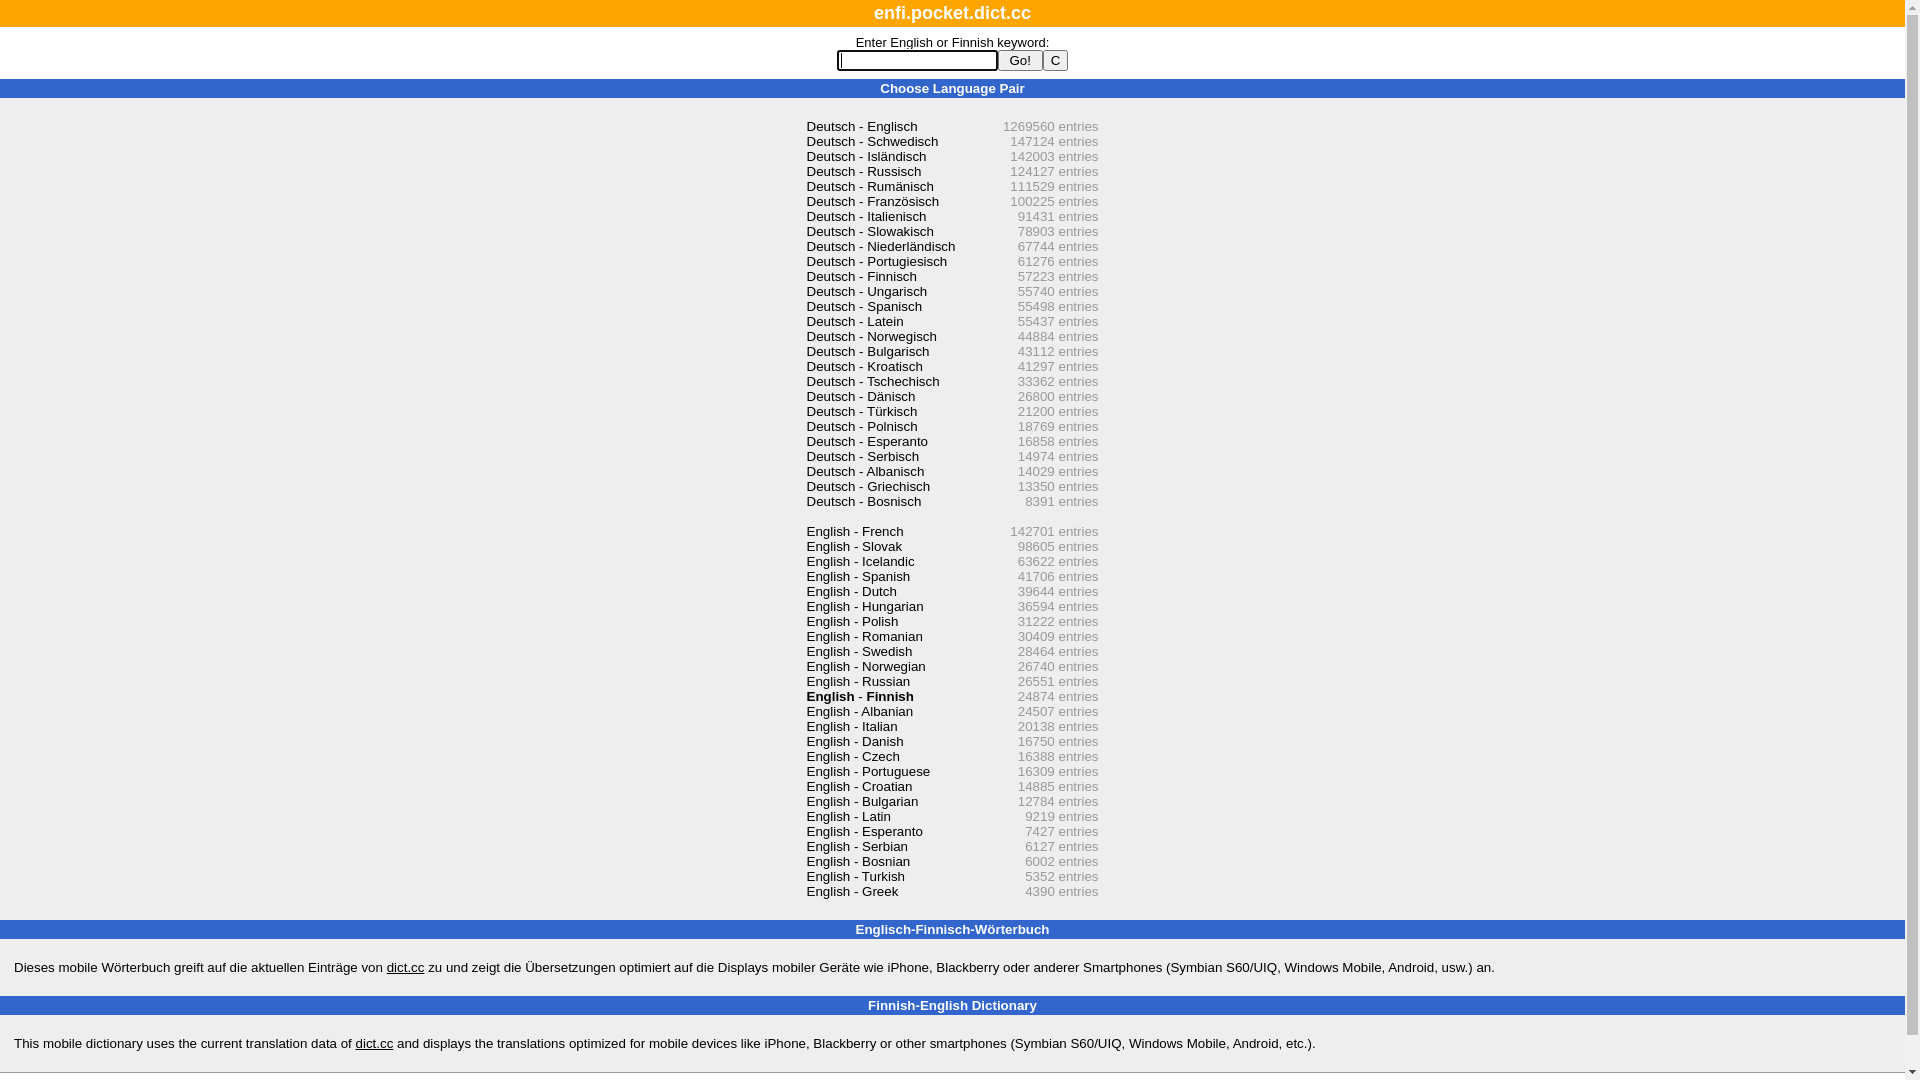  I want to click on Deutsch - Ungarisch, so click(866, 292).